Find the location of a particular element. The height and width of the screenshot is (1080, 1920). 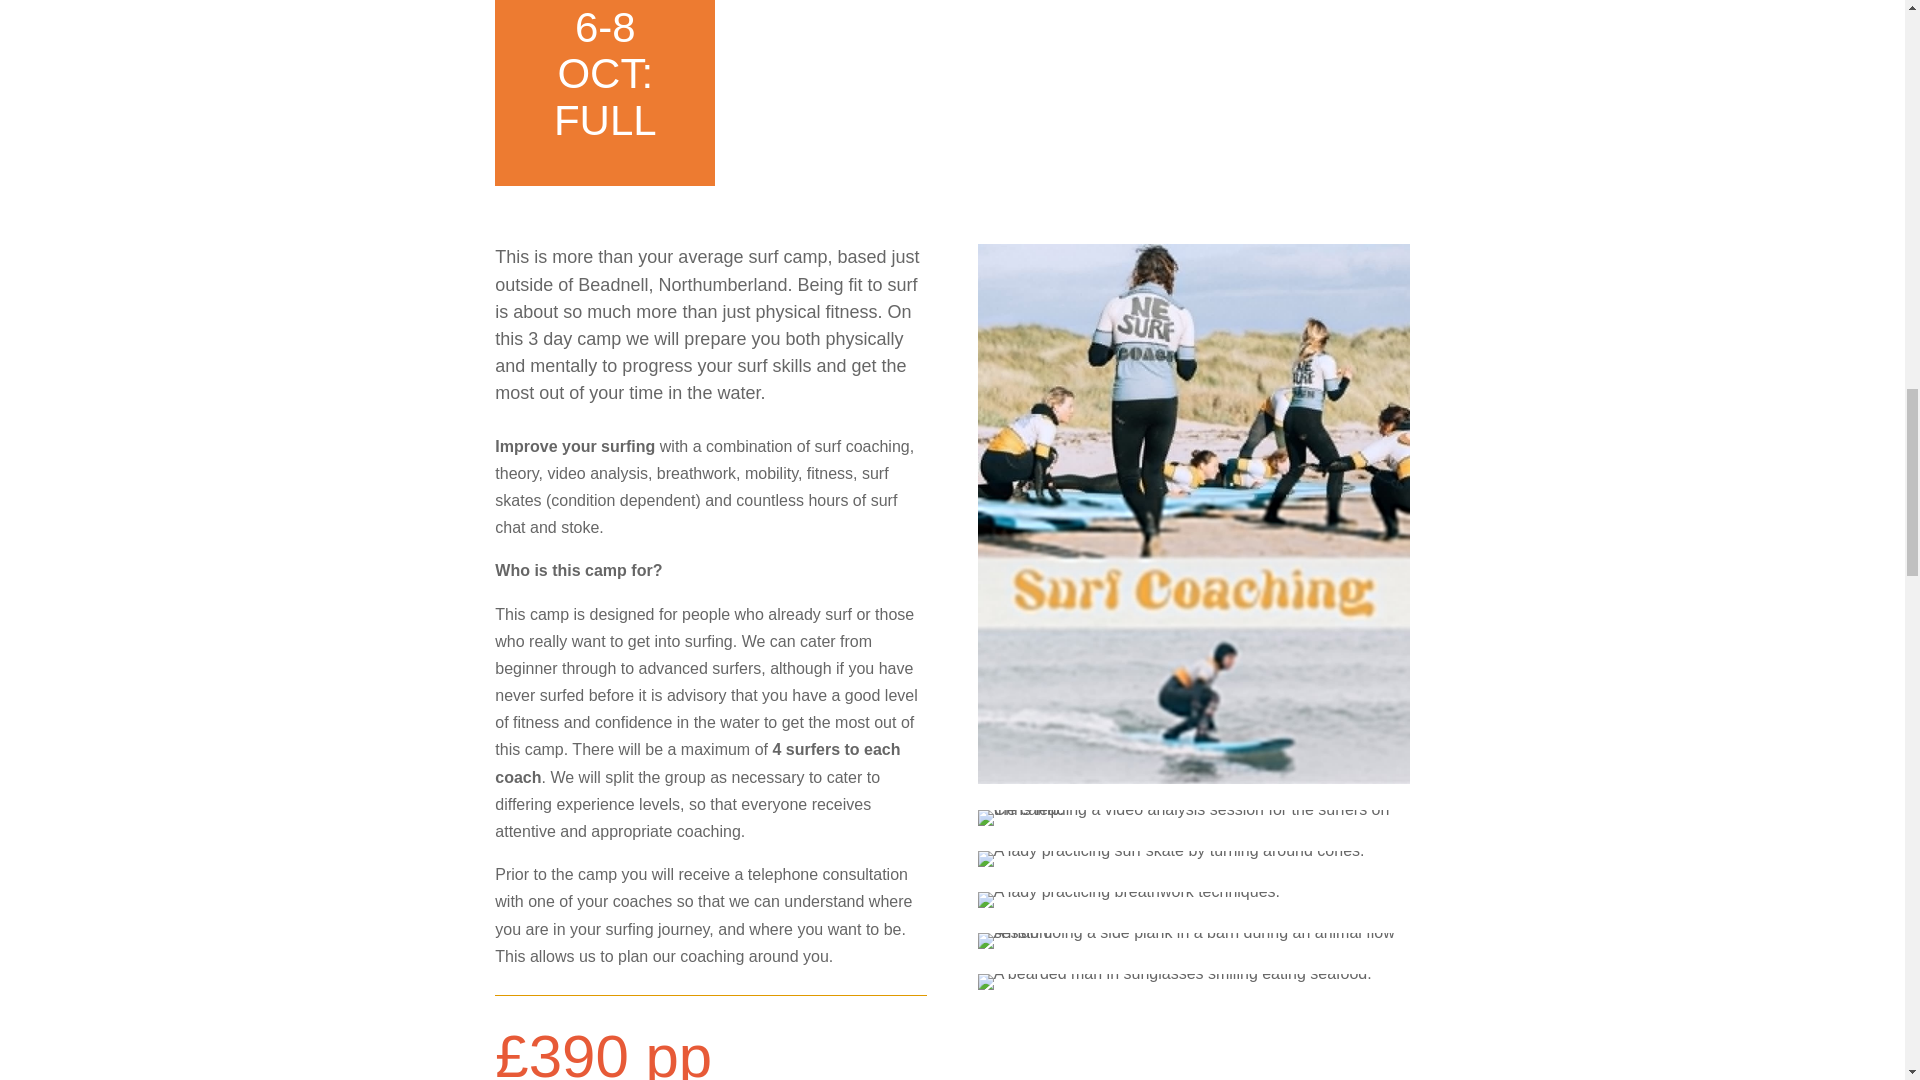

A lady practicing surf skate by turning around cones. is located at coordinates (1171, 859).